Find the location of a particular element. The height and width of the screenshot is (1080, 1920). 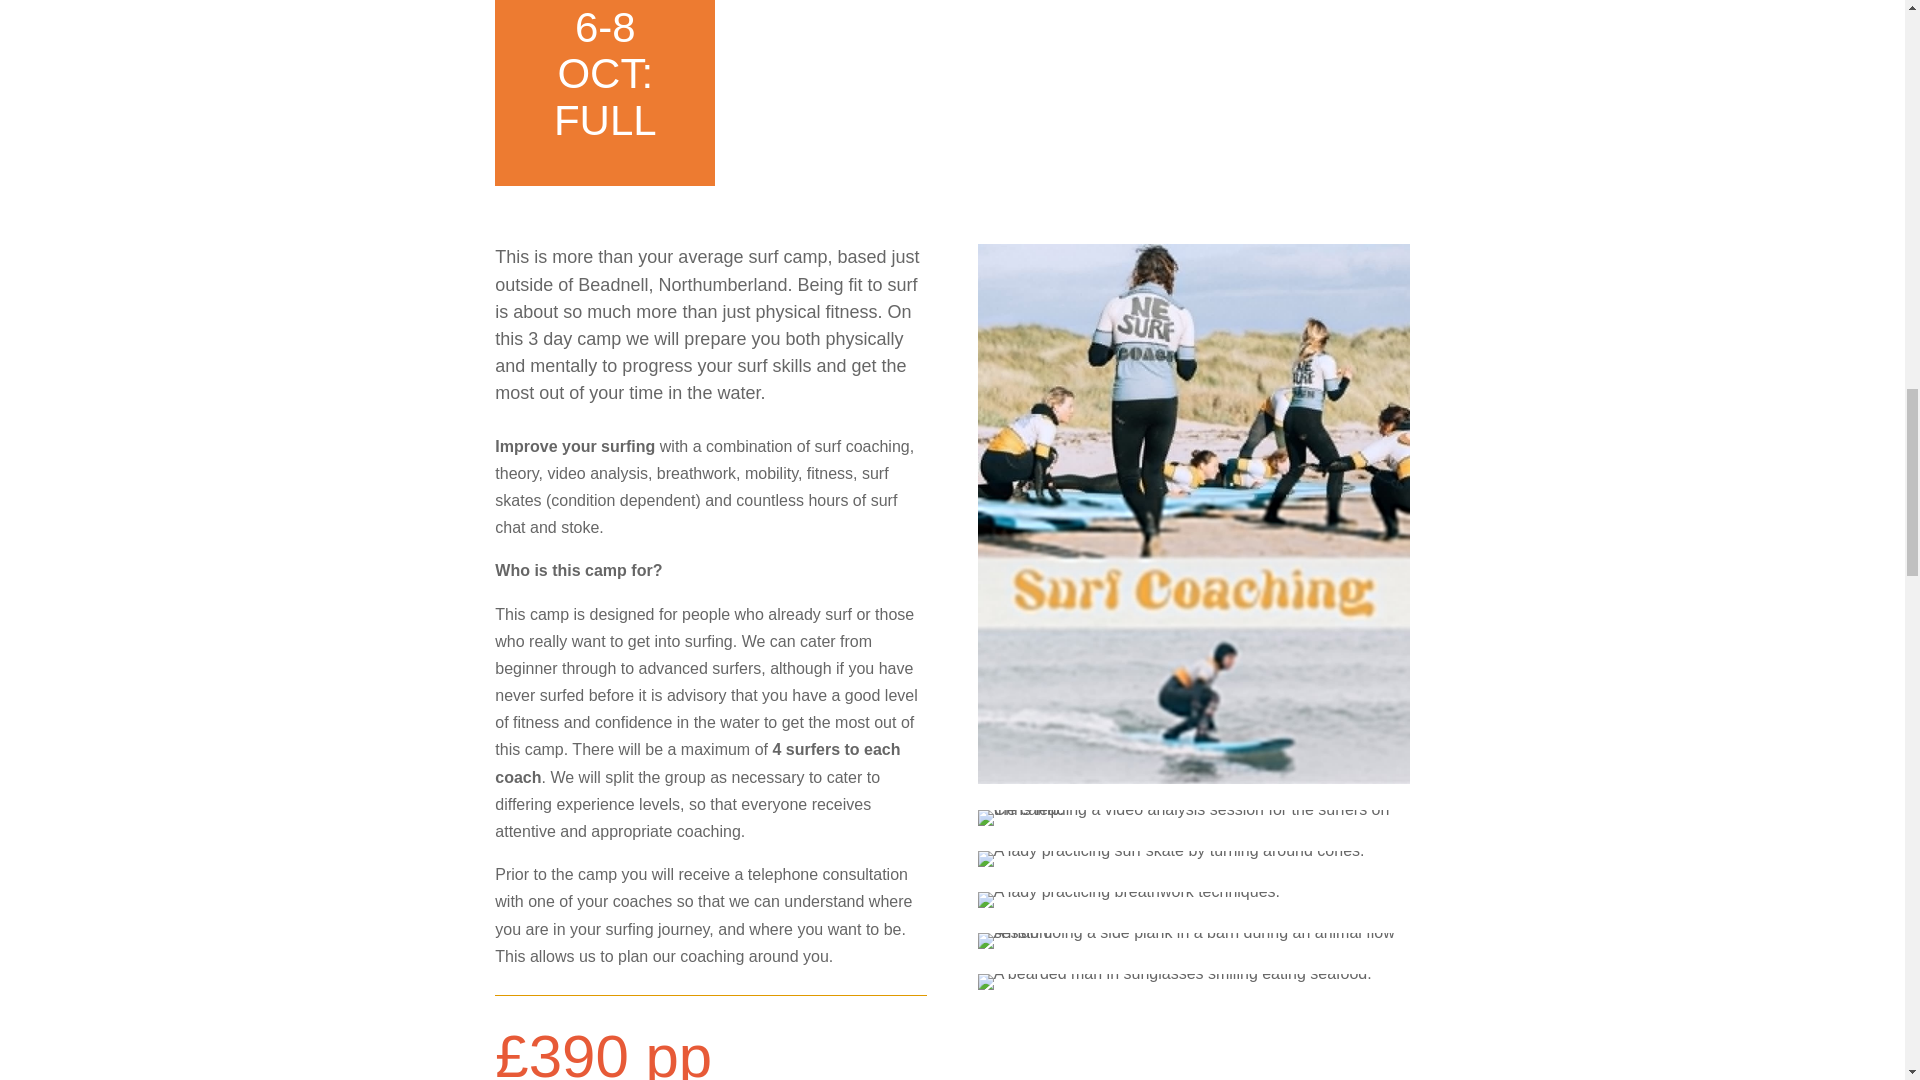

A lady practicing surf skate by turning around cones. is located at coordinates (1171, 859).